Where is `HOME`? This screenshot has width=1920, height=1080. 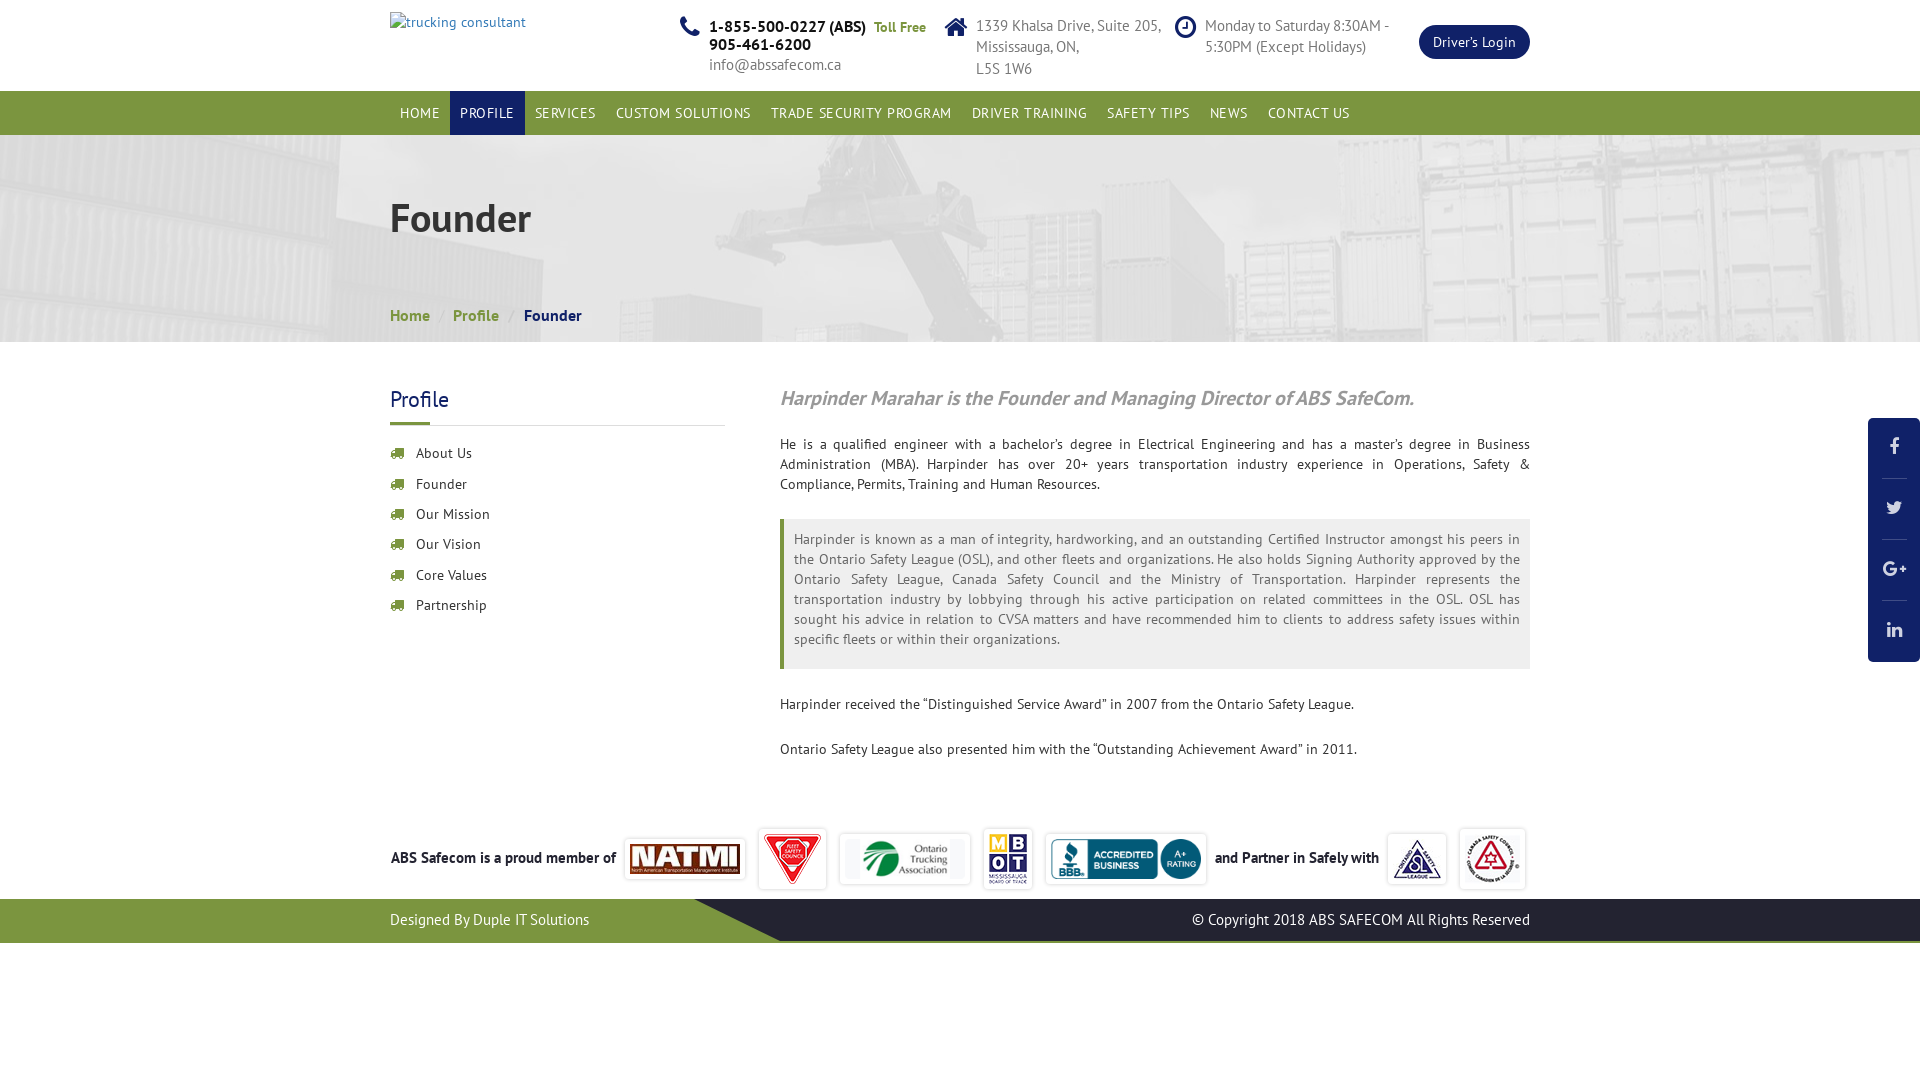
HOME is located at coordinates (420, 113).